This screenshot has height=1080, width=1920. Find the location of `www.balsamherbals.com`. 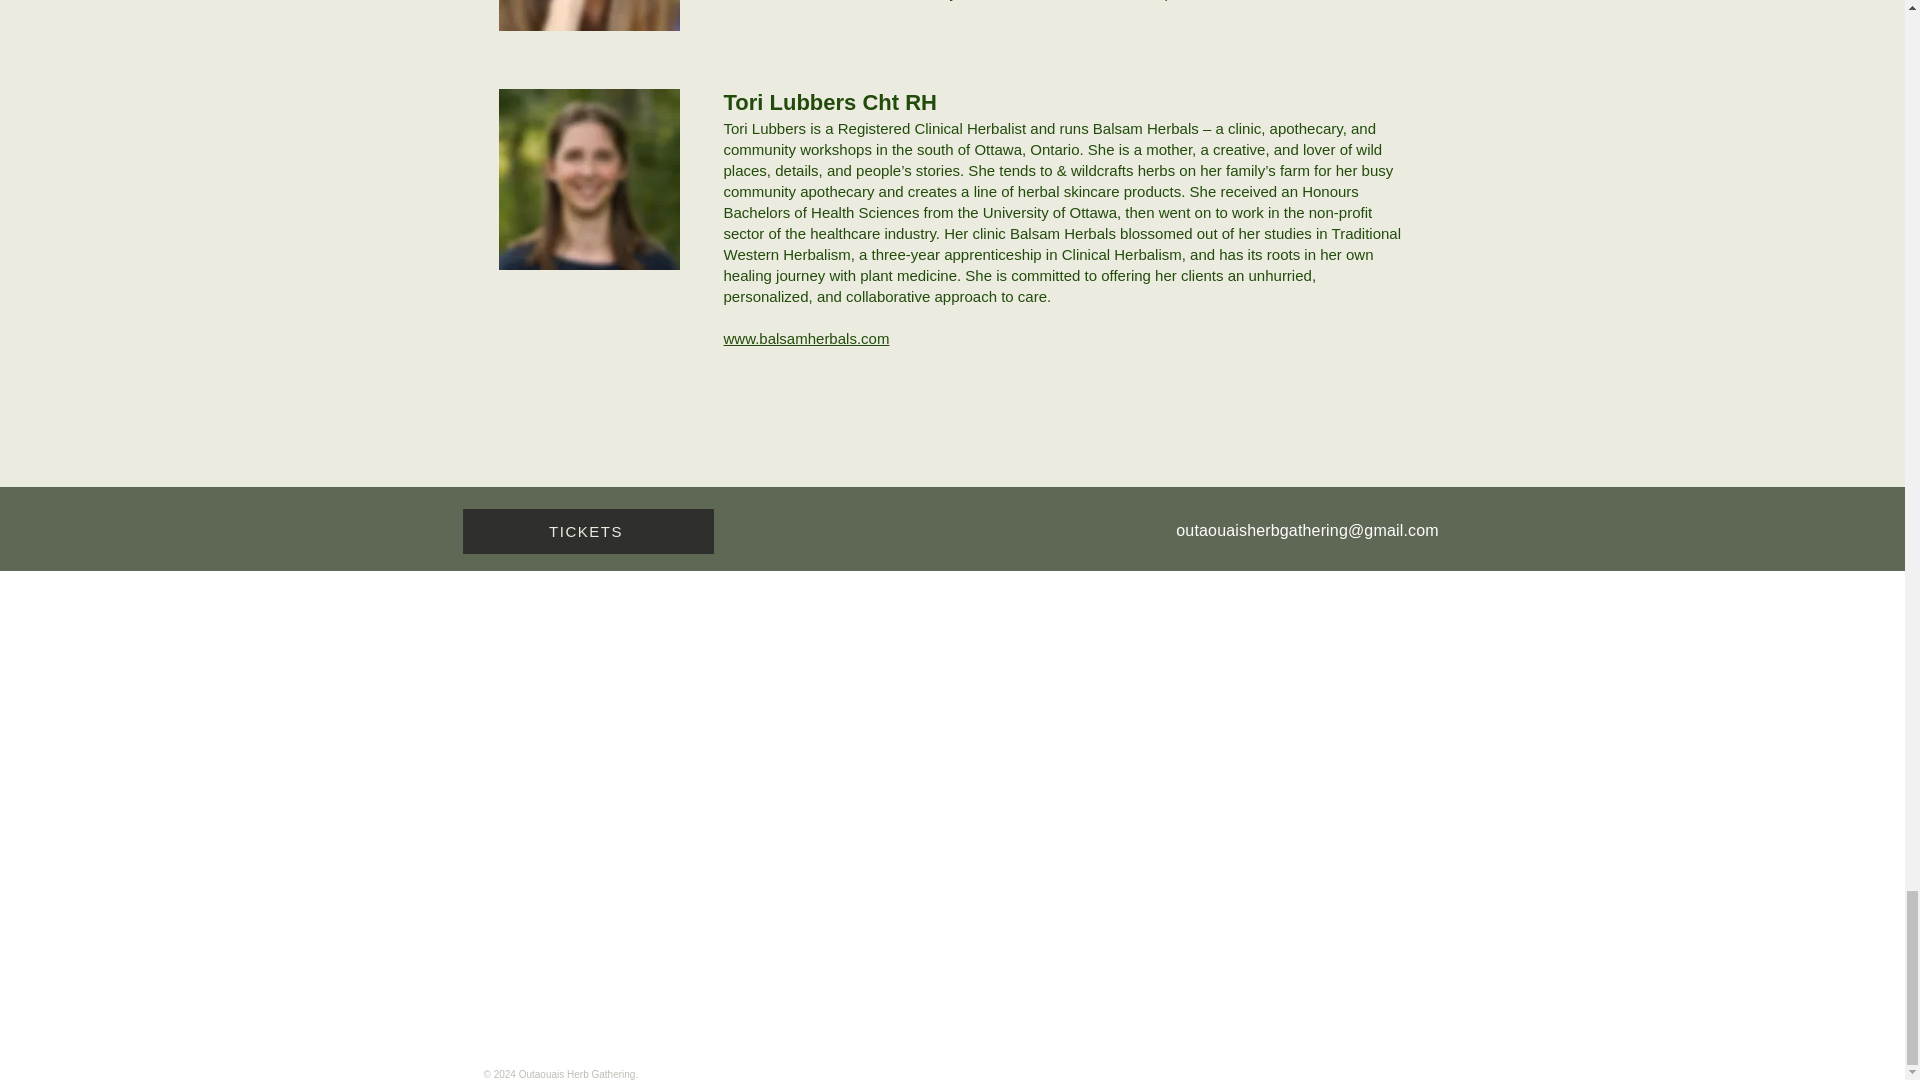

www.balsamherbals.com is located at coordinates (806, 338).